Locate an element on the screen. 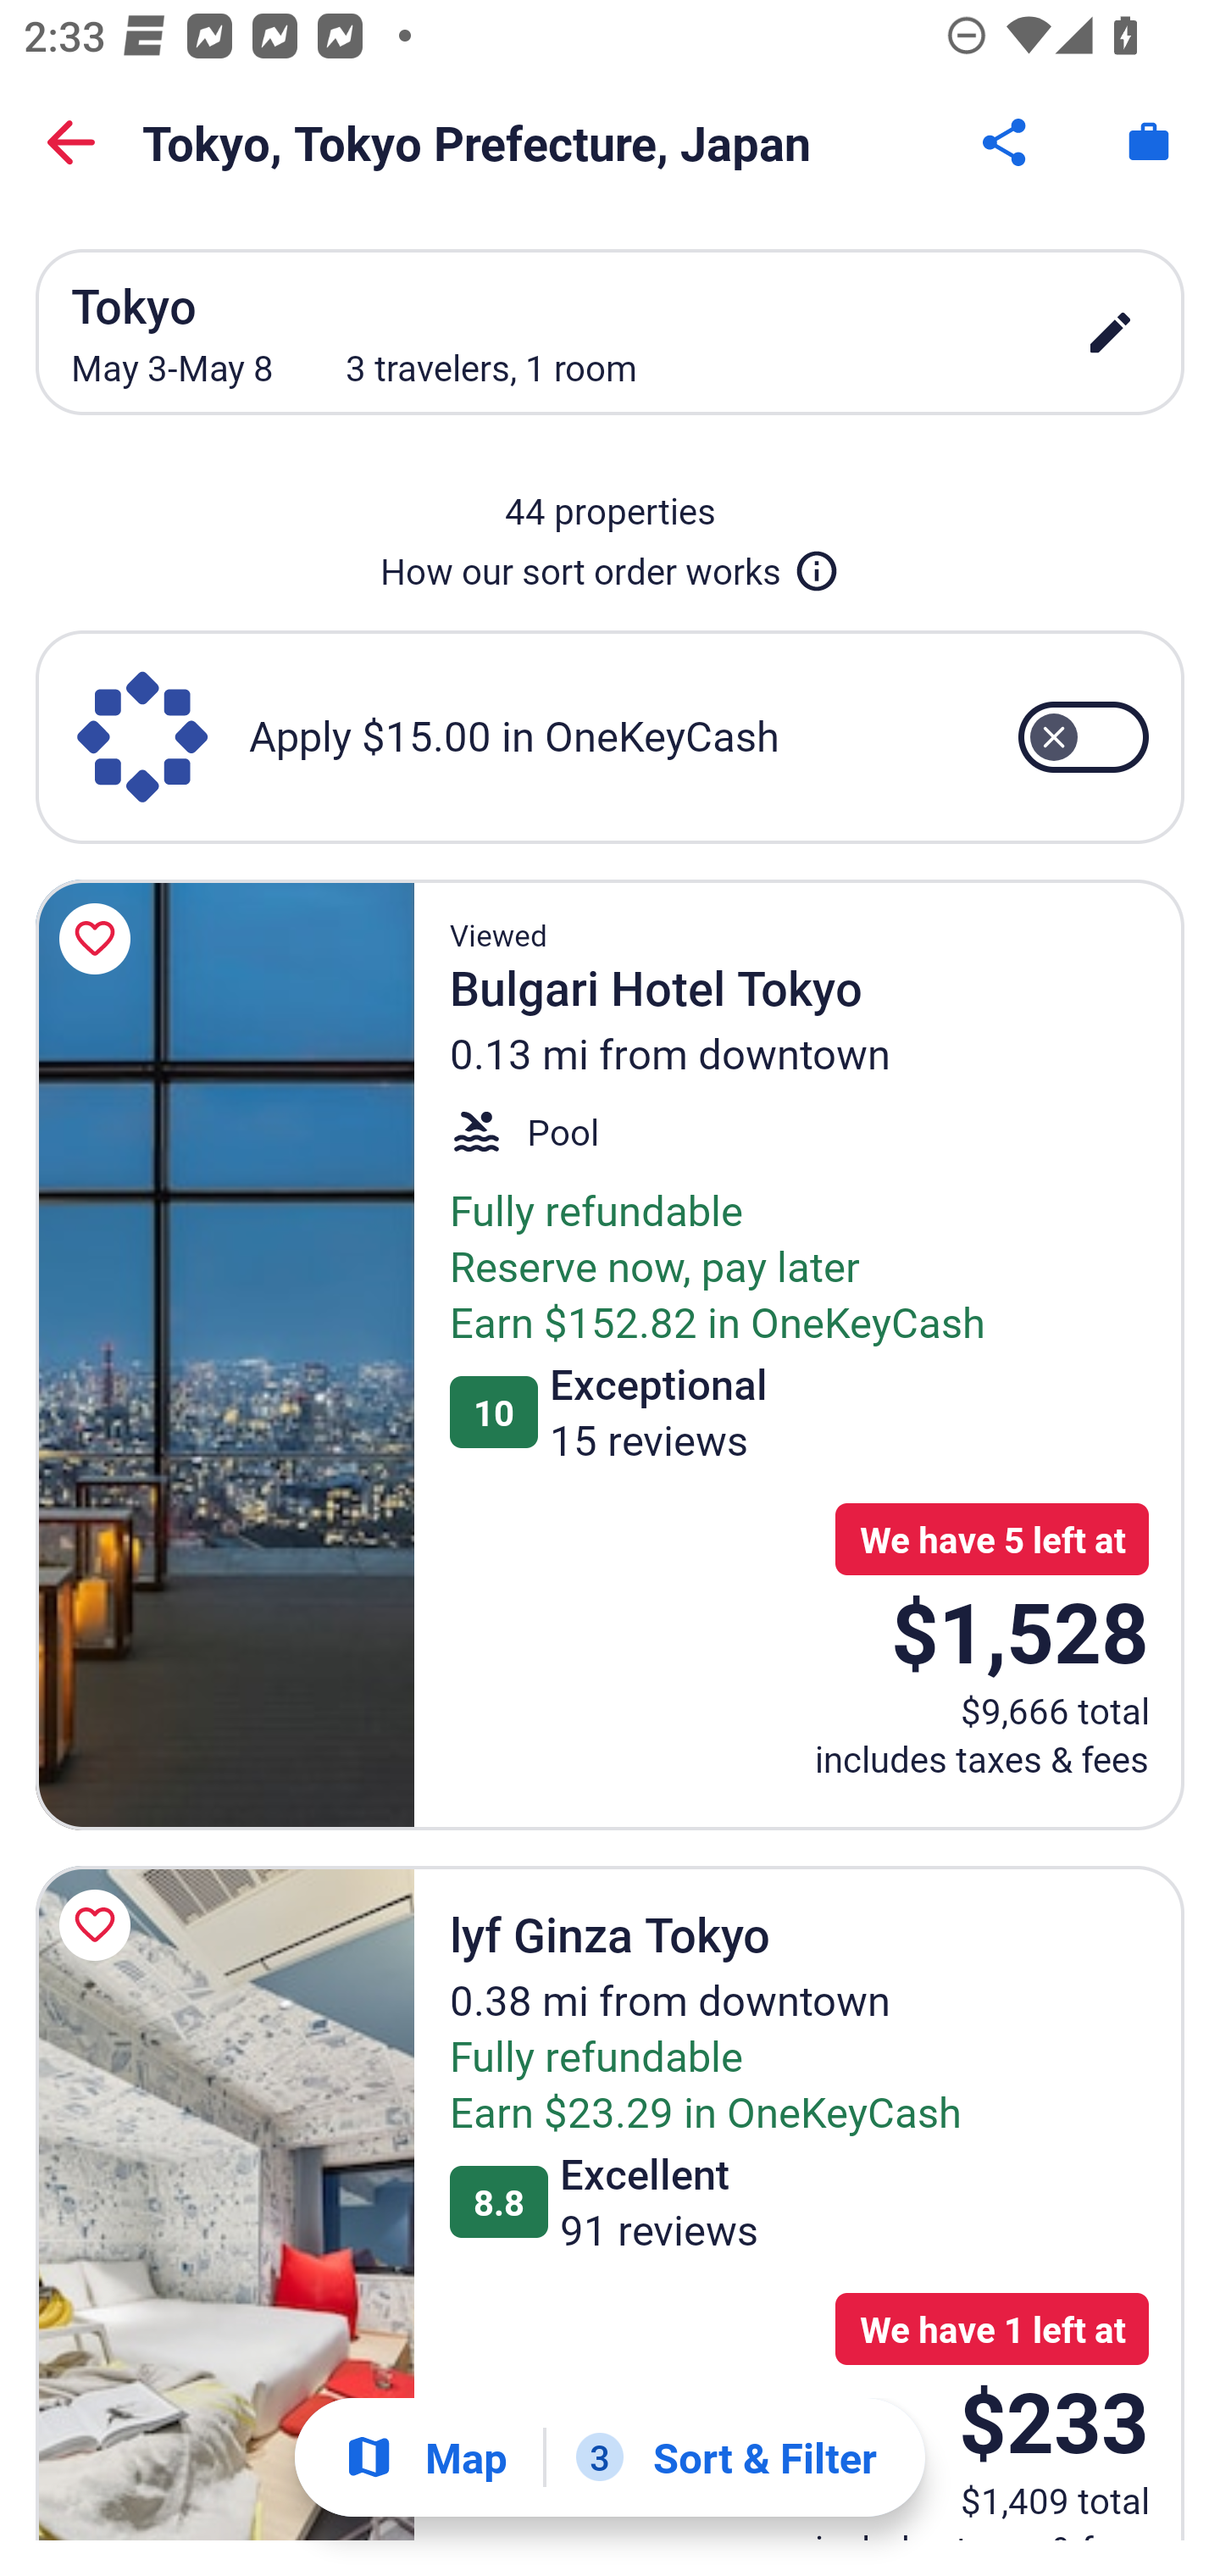 This screenshot has height=2576, width=1220. Show map Map Show map Button is located at coordinates (425, 2457).